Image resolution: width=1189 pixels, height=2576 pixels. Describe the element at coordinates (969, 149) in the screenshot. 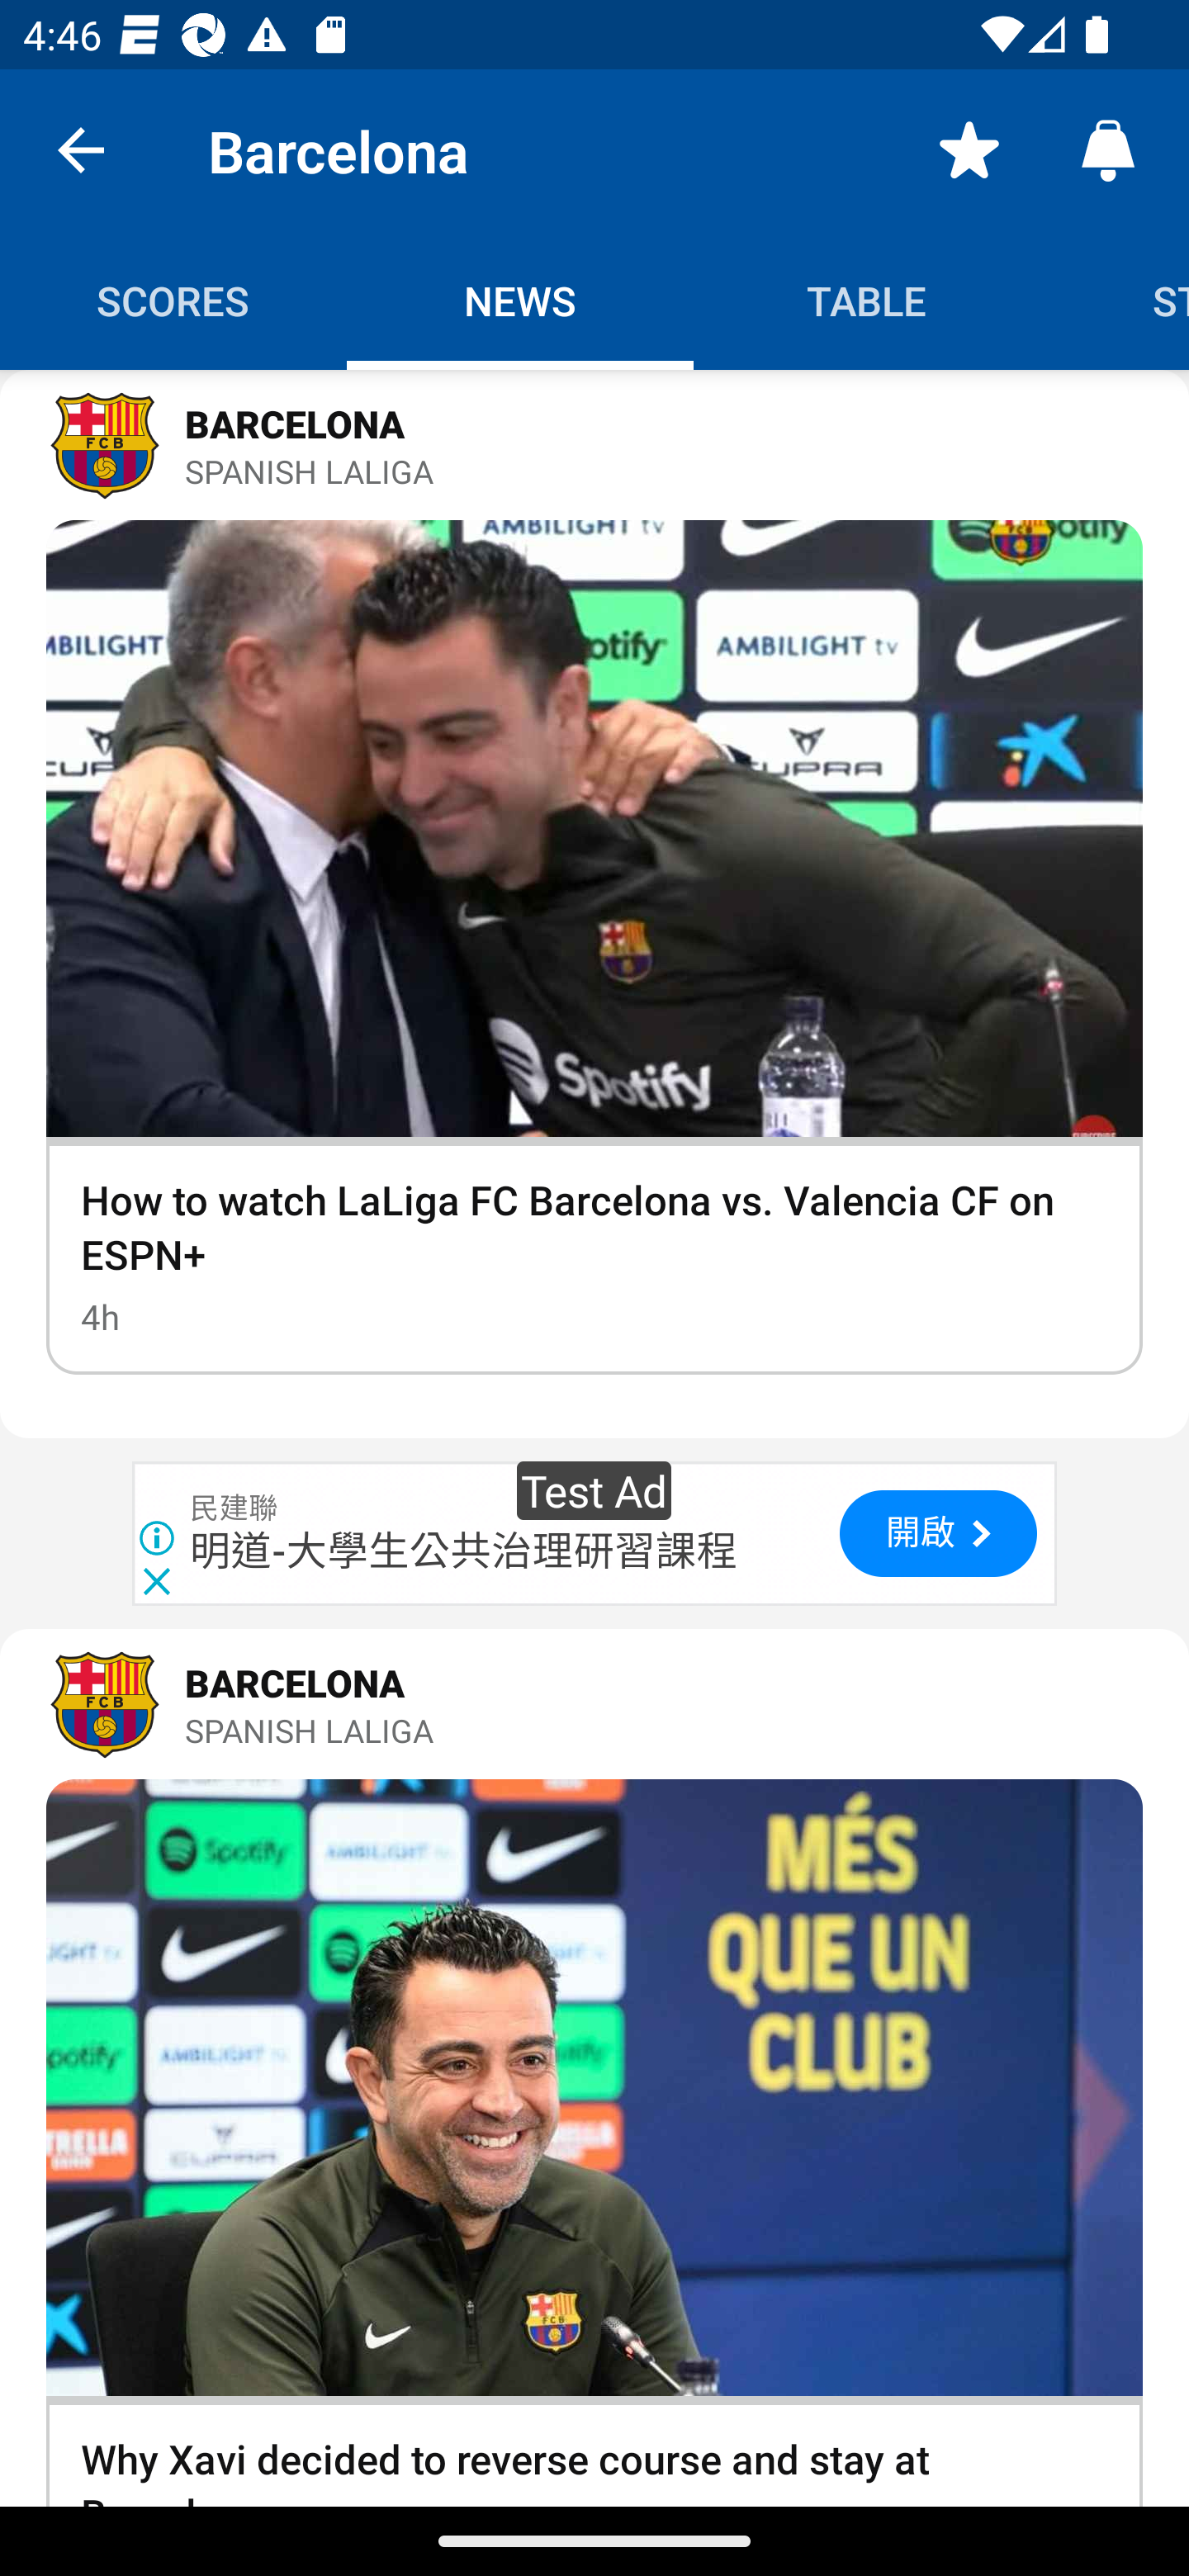

I see `Favorite toggle` at that location.